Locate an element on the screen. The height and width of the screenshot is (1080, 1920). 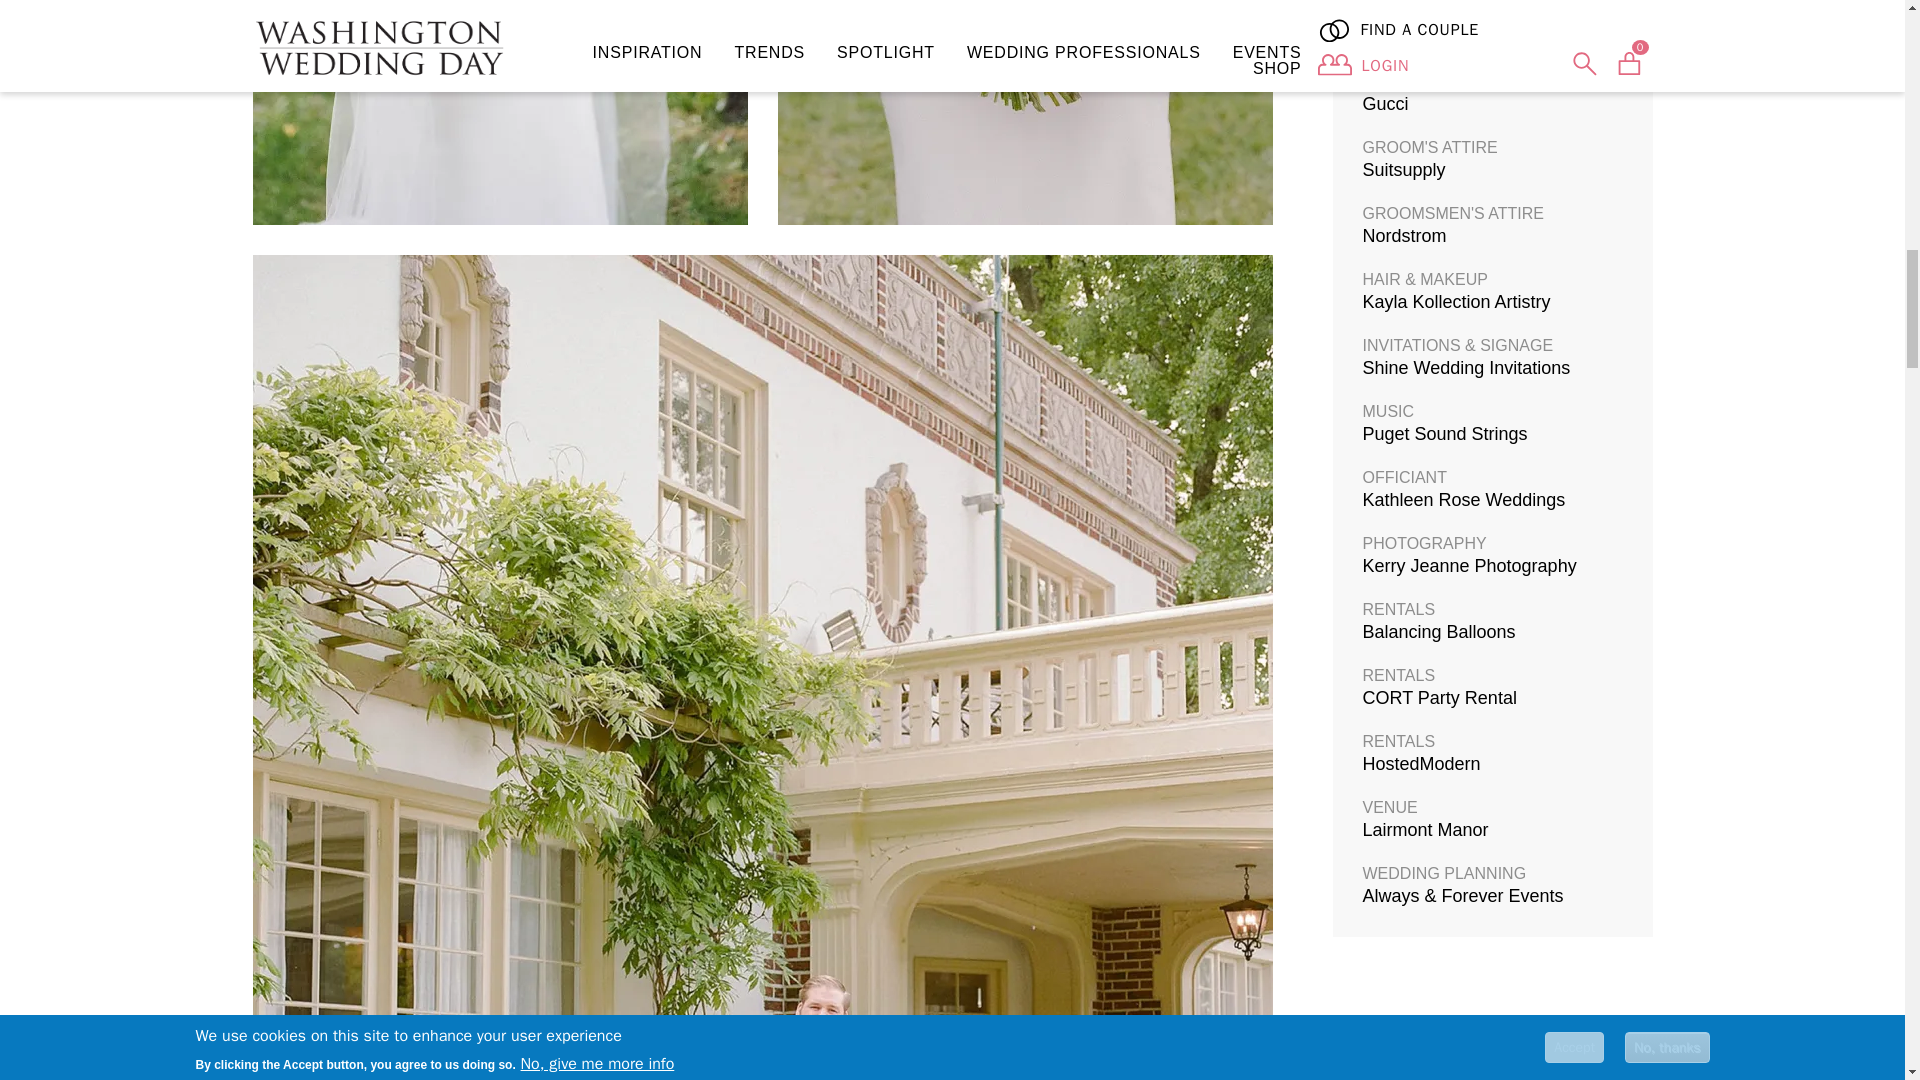
Suitsupply is located at coordinates (1403, 170).